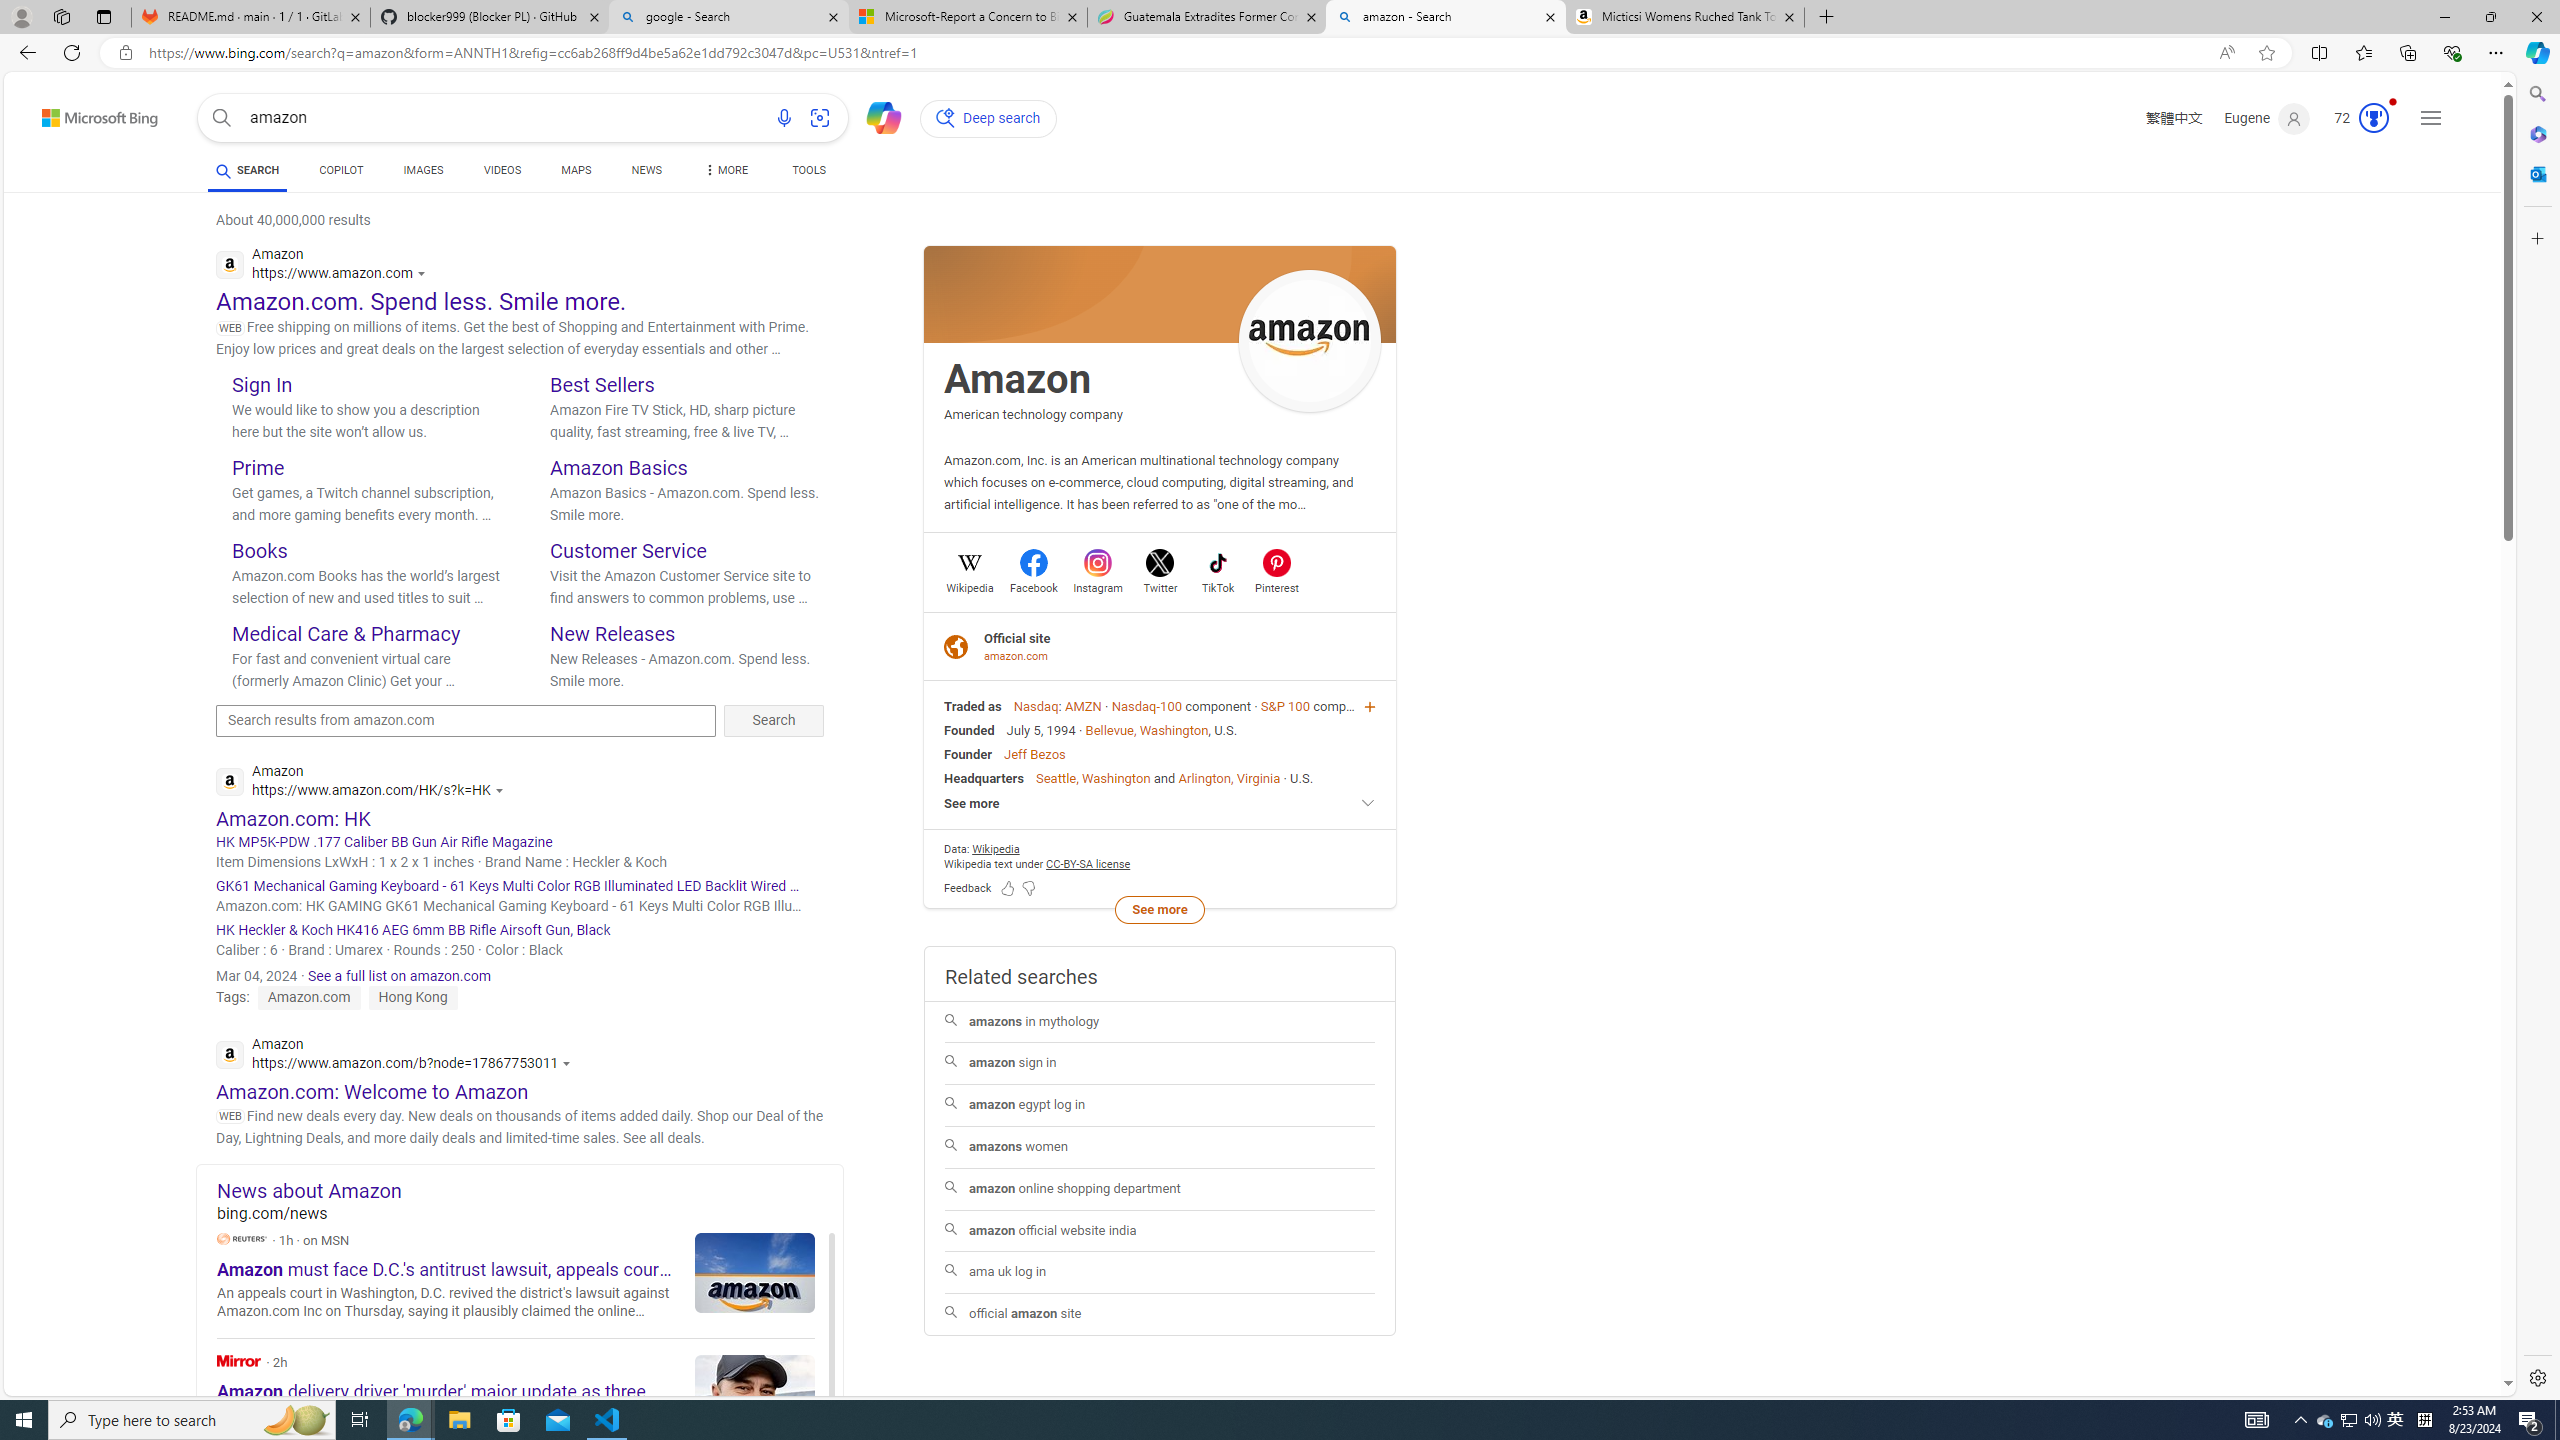 Image resolution: width=2560 pixels, height=1440 pixels. What do you see at coordinates (956, 646) in the screenshot?
I see `Class: sp-ofsite` at bounding box center [956, 646].